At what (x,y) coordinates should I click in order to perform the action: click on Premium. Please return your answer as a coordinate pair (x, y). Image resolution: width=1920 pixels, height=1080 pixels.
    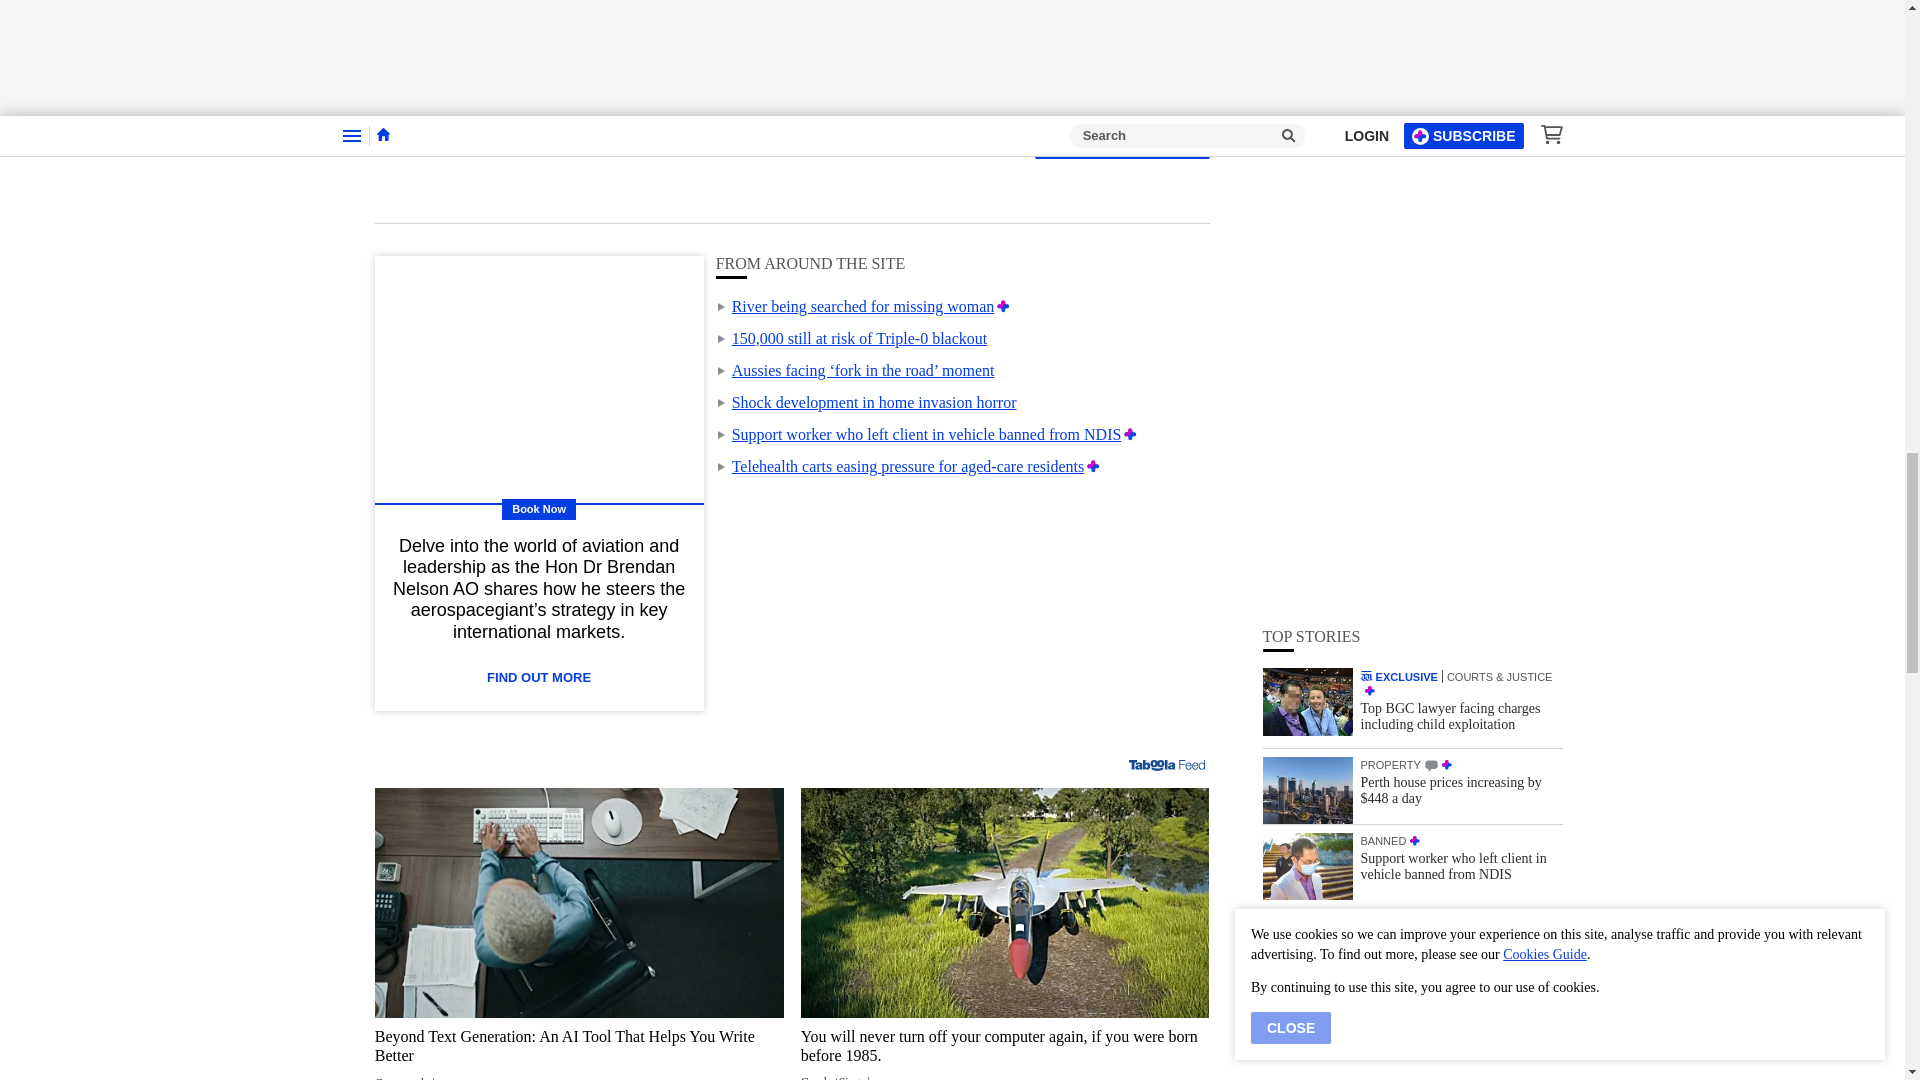
    Looking at the image, I should click on (1002, 306).